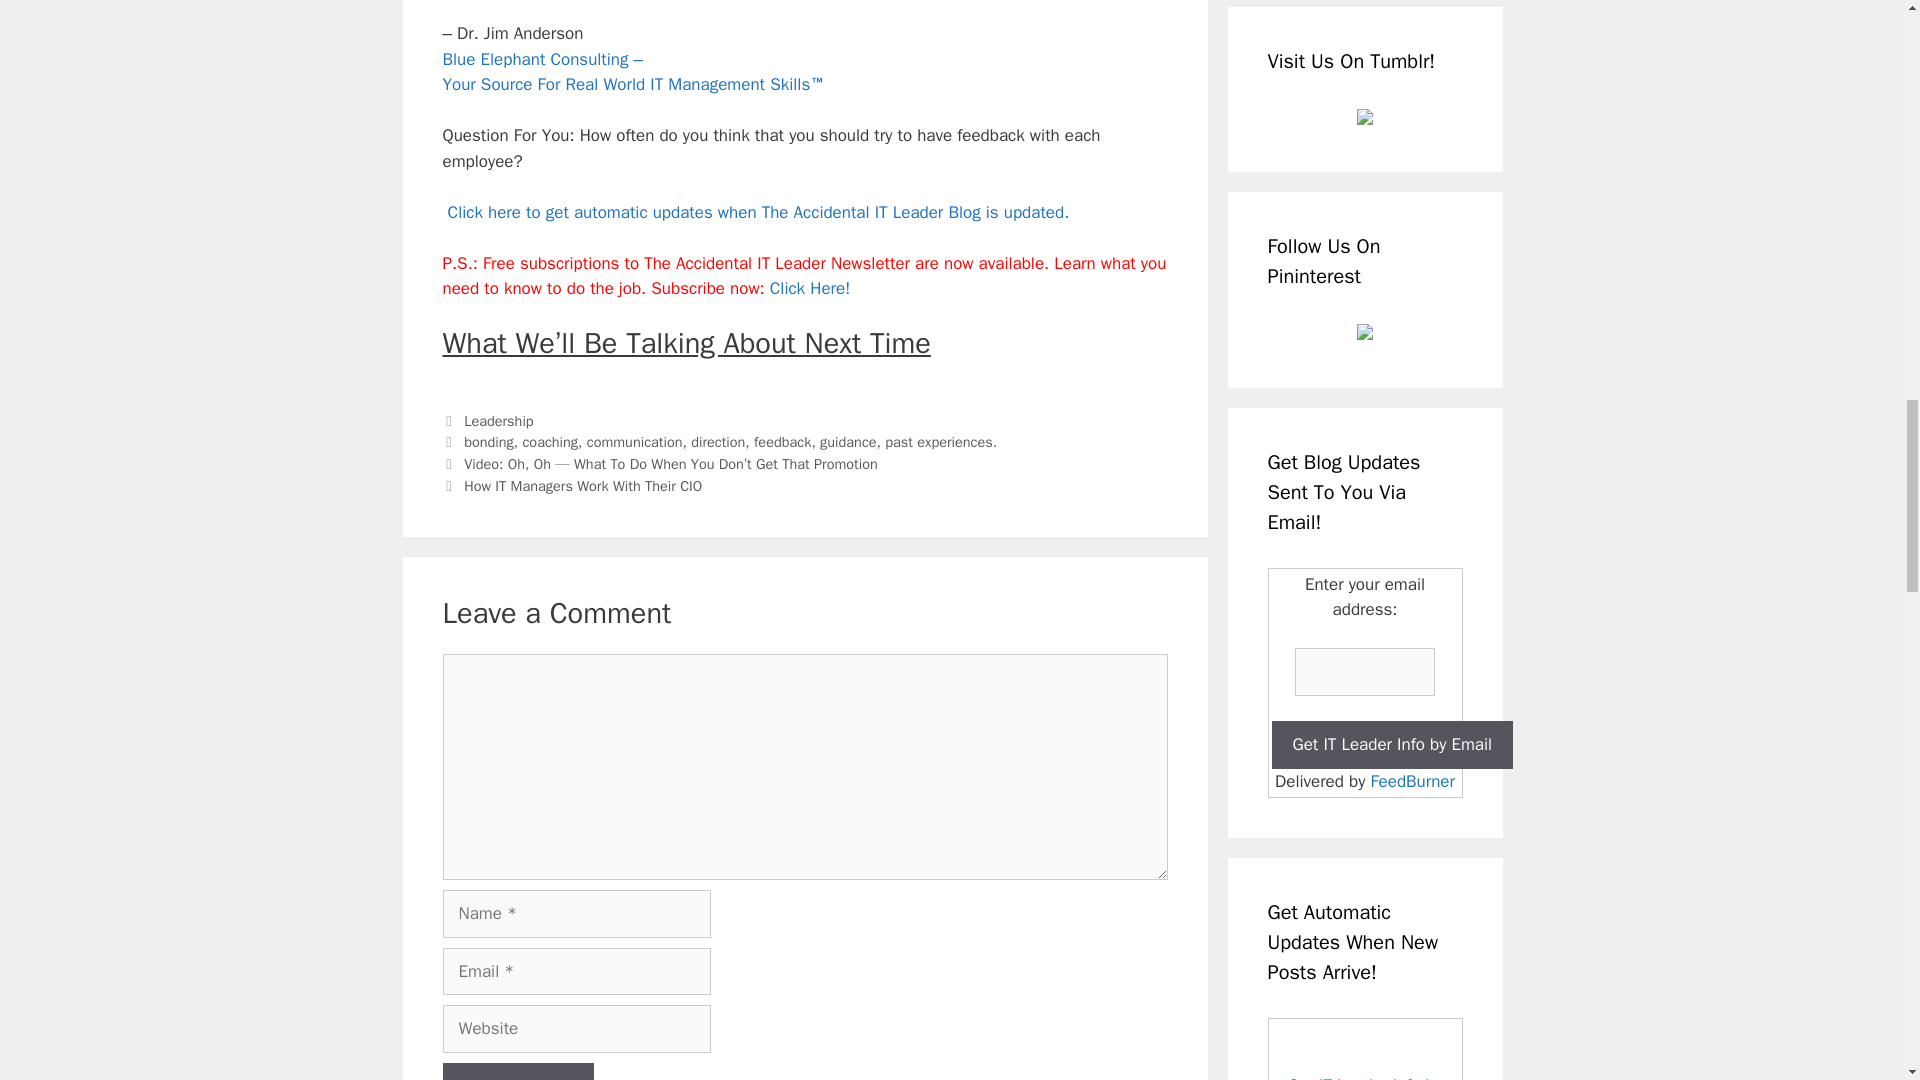 The width and height of the screenshot is (1920, 1080). I want to click on Subscribe to The Accidental IT Leader Newsletter, so click(810, 288).